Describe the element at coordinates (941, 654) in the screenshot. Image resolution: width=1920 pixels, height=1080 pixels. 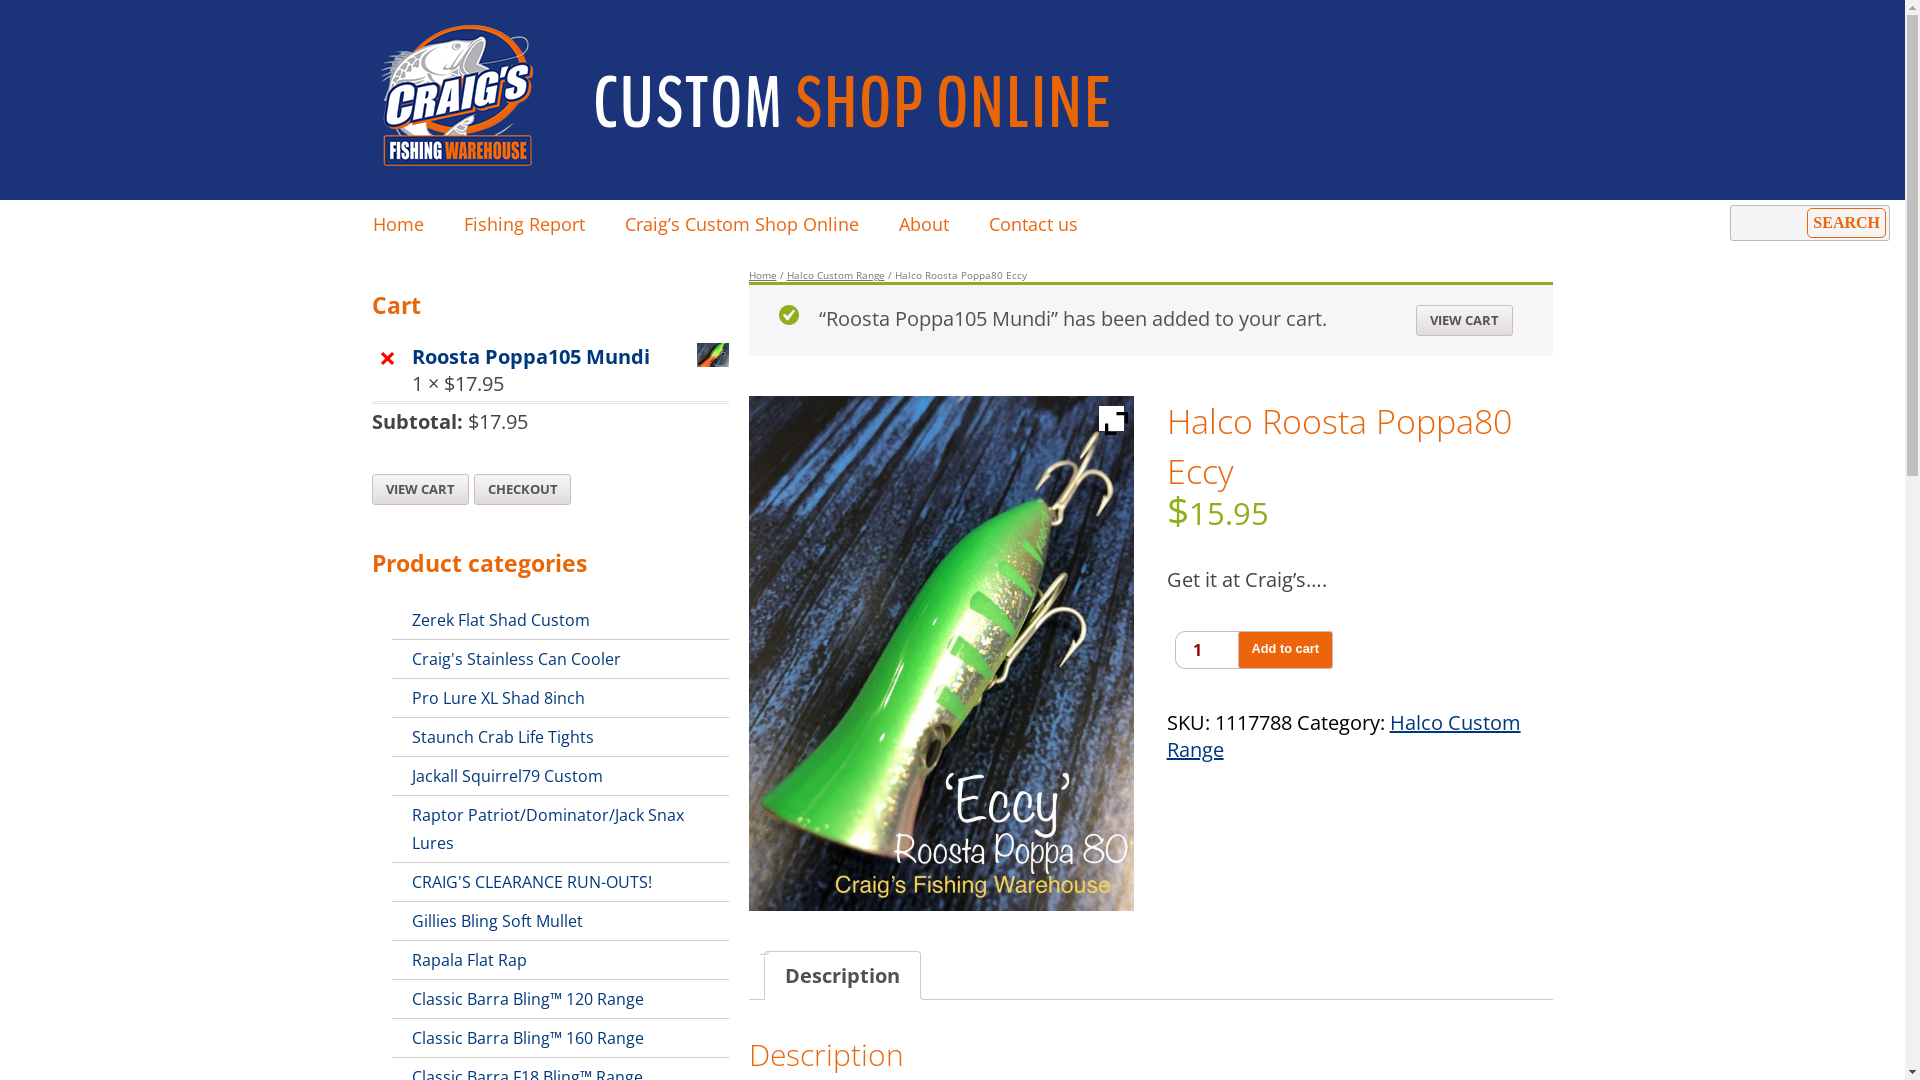
I see `IMG_E6077` at that location.